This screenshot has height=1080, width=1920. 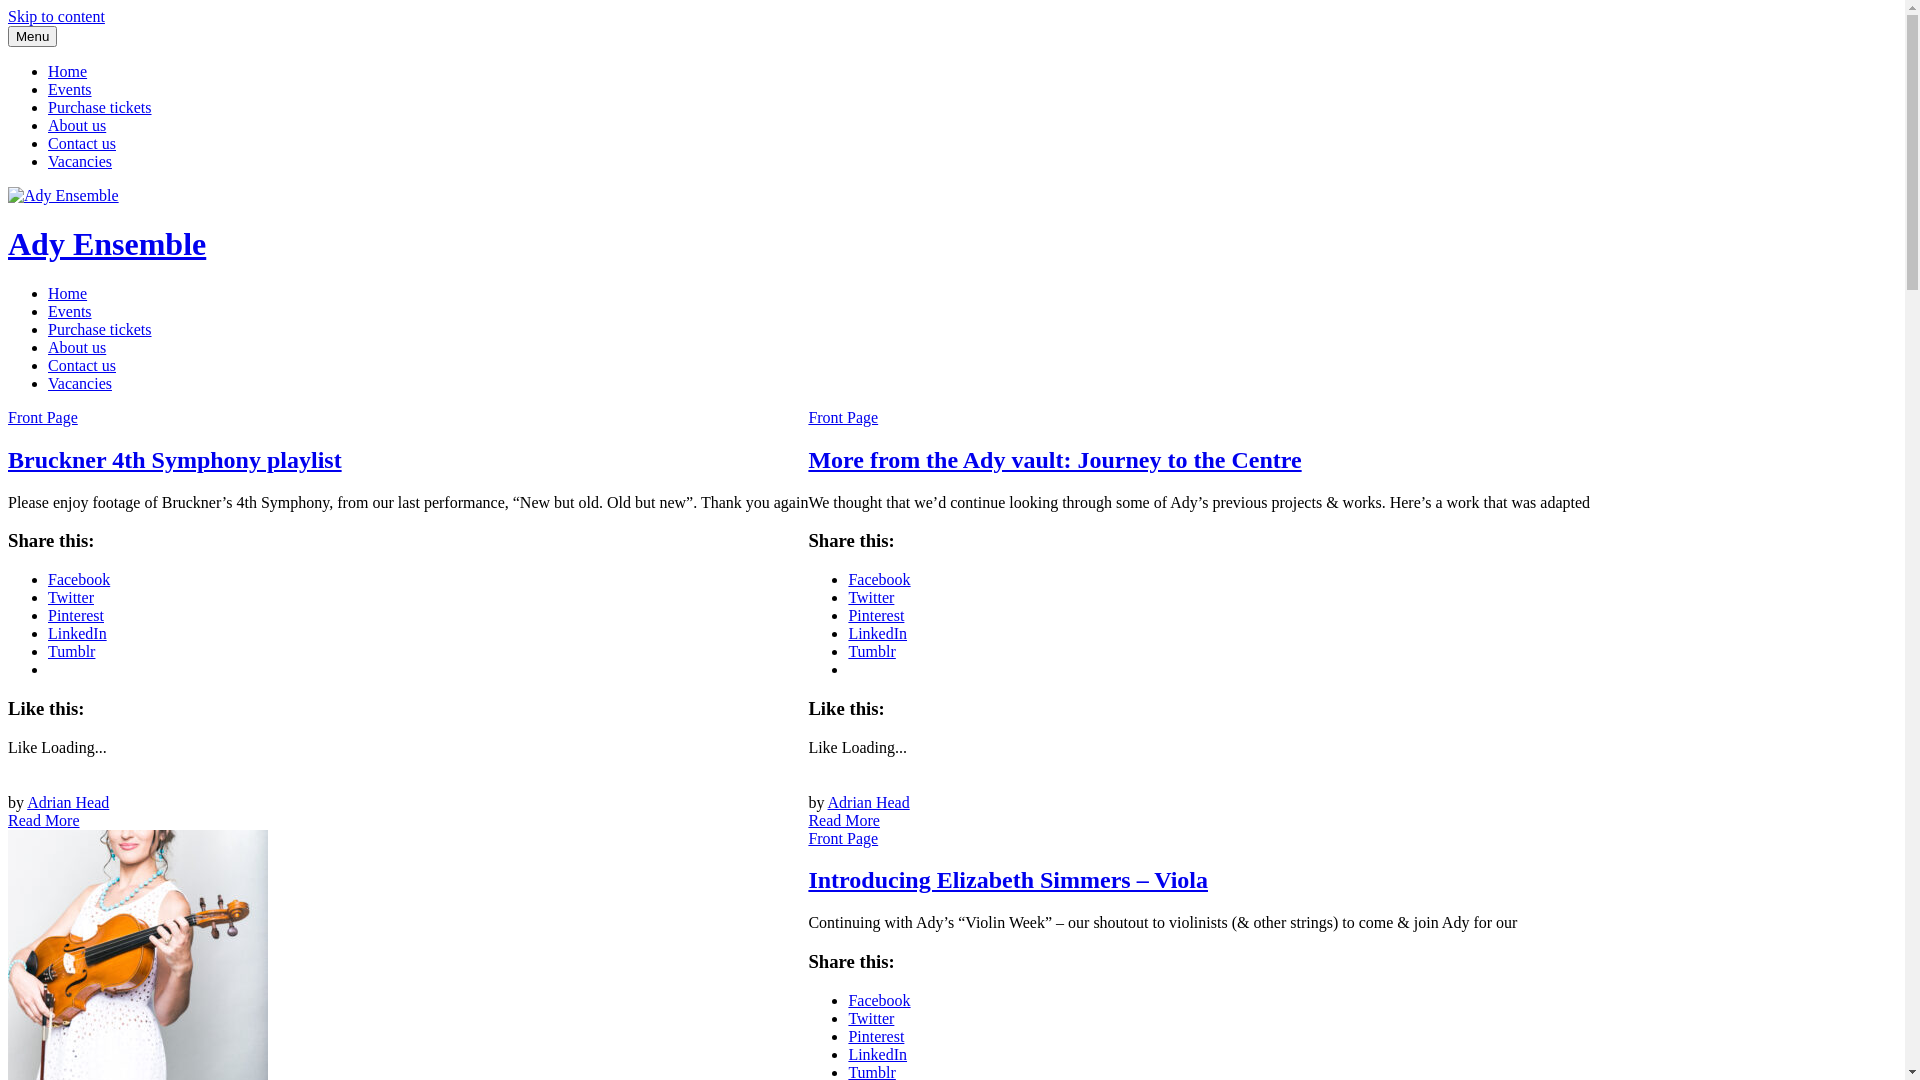 I want to click on Vacancies, so click(x=80, y=384).